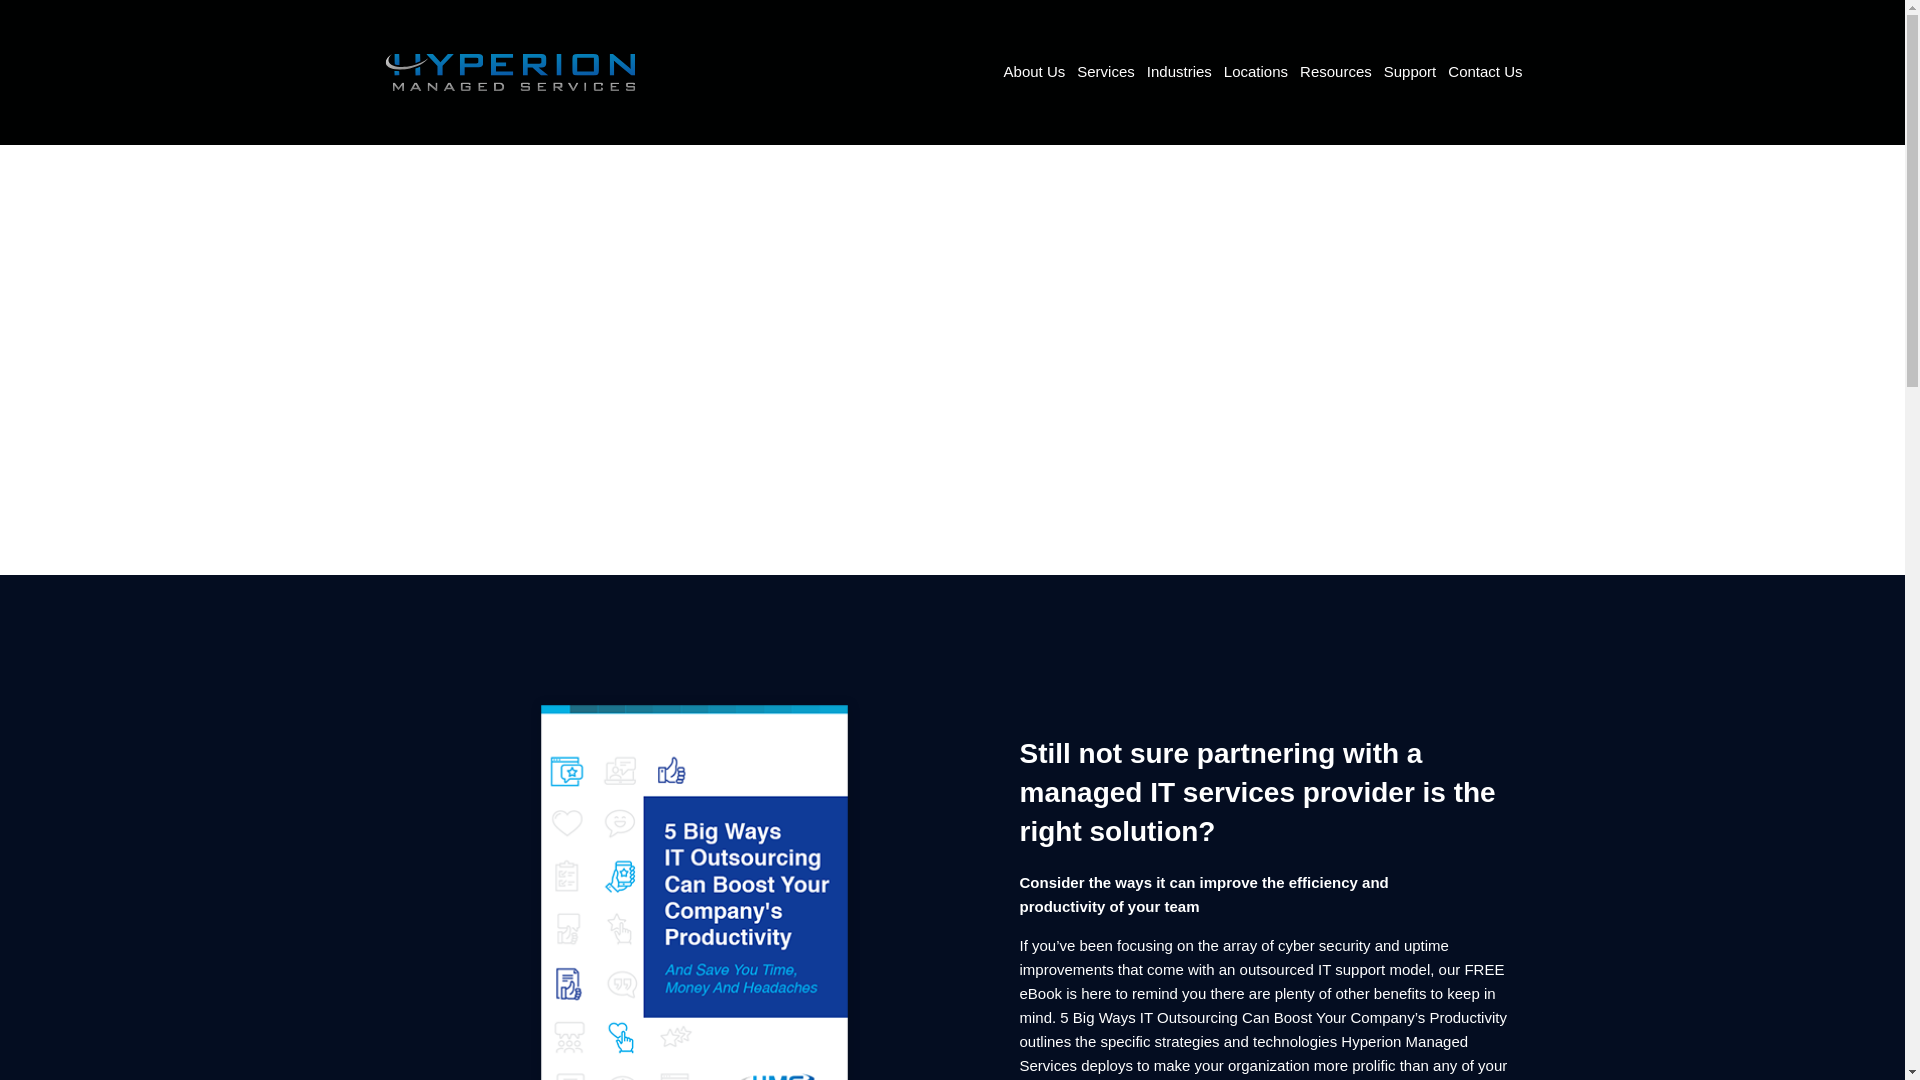  Describe the element at coordinates (1178, 72) in the screenshot. I see `Industries` at that location.